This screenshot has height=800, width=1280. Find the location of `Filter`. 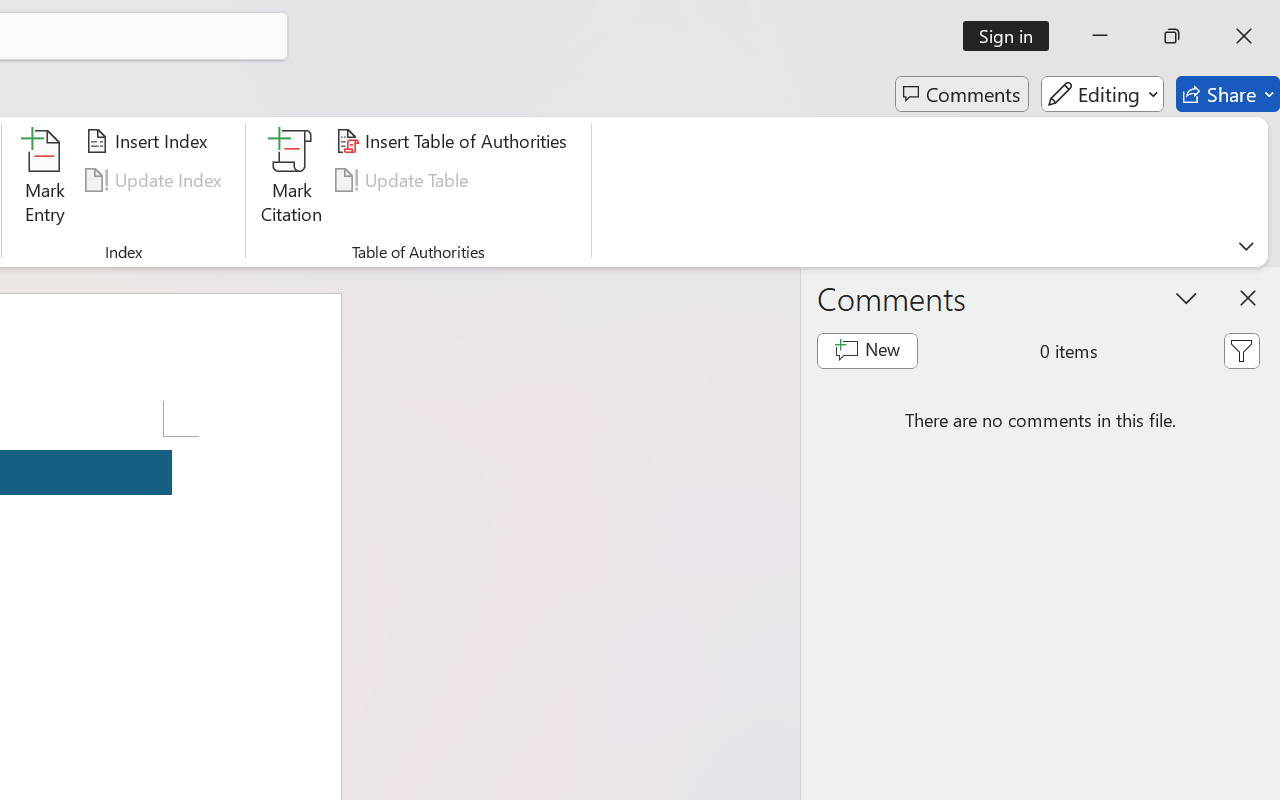

Filter is located at coordinates (1241, 350).